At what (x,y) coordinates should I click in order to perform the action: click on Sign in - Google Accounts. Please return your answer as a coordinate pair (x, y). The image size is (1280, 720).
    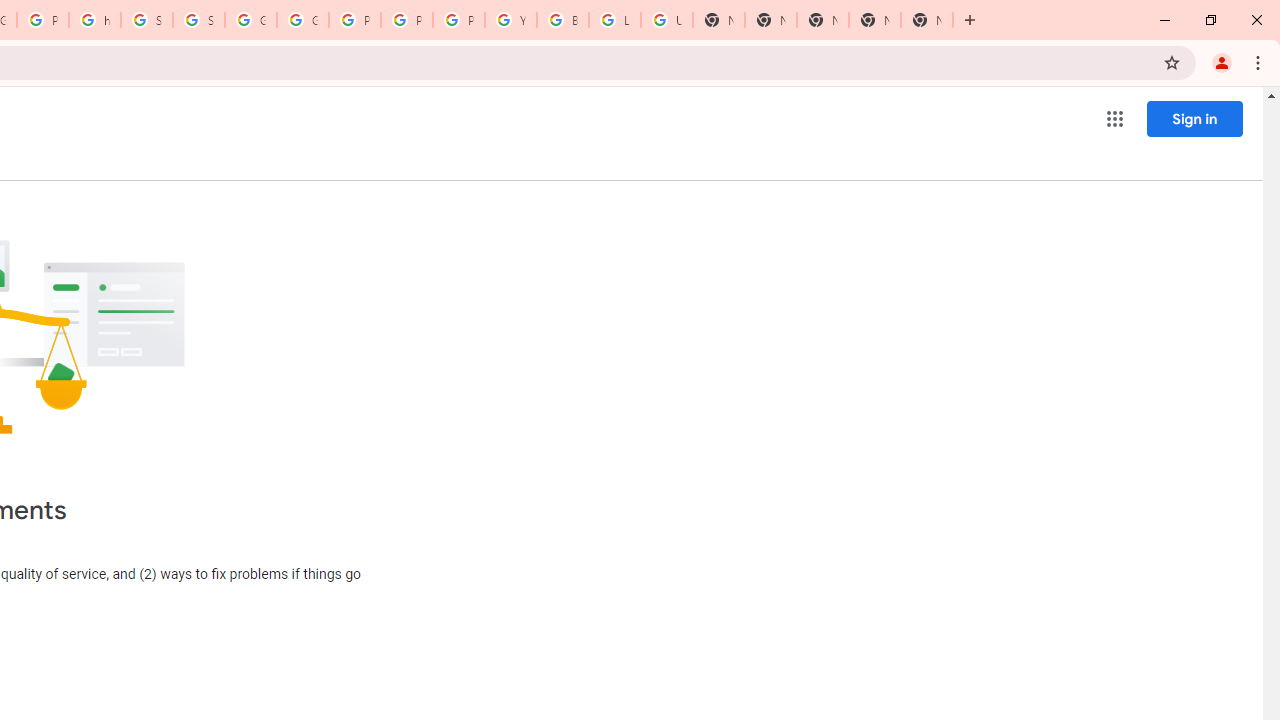
    Looking at the image, I should click on (146, 20).